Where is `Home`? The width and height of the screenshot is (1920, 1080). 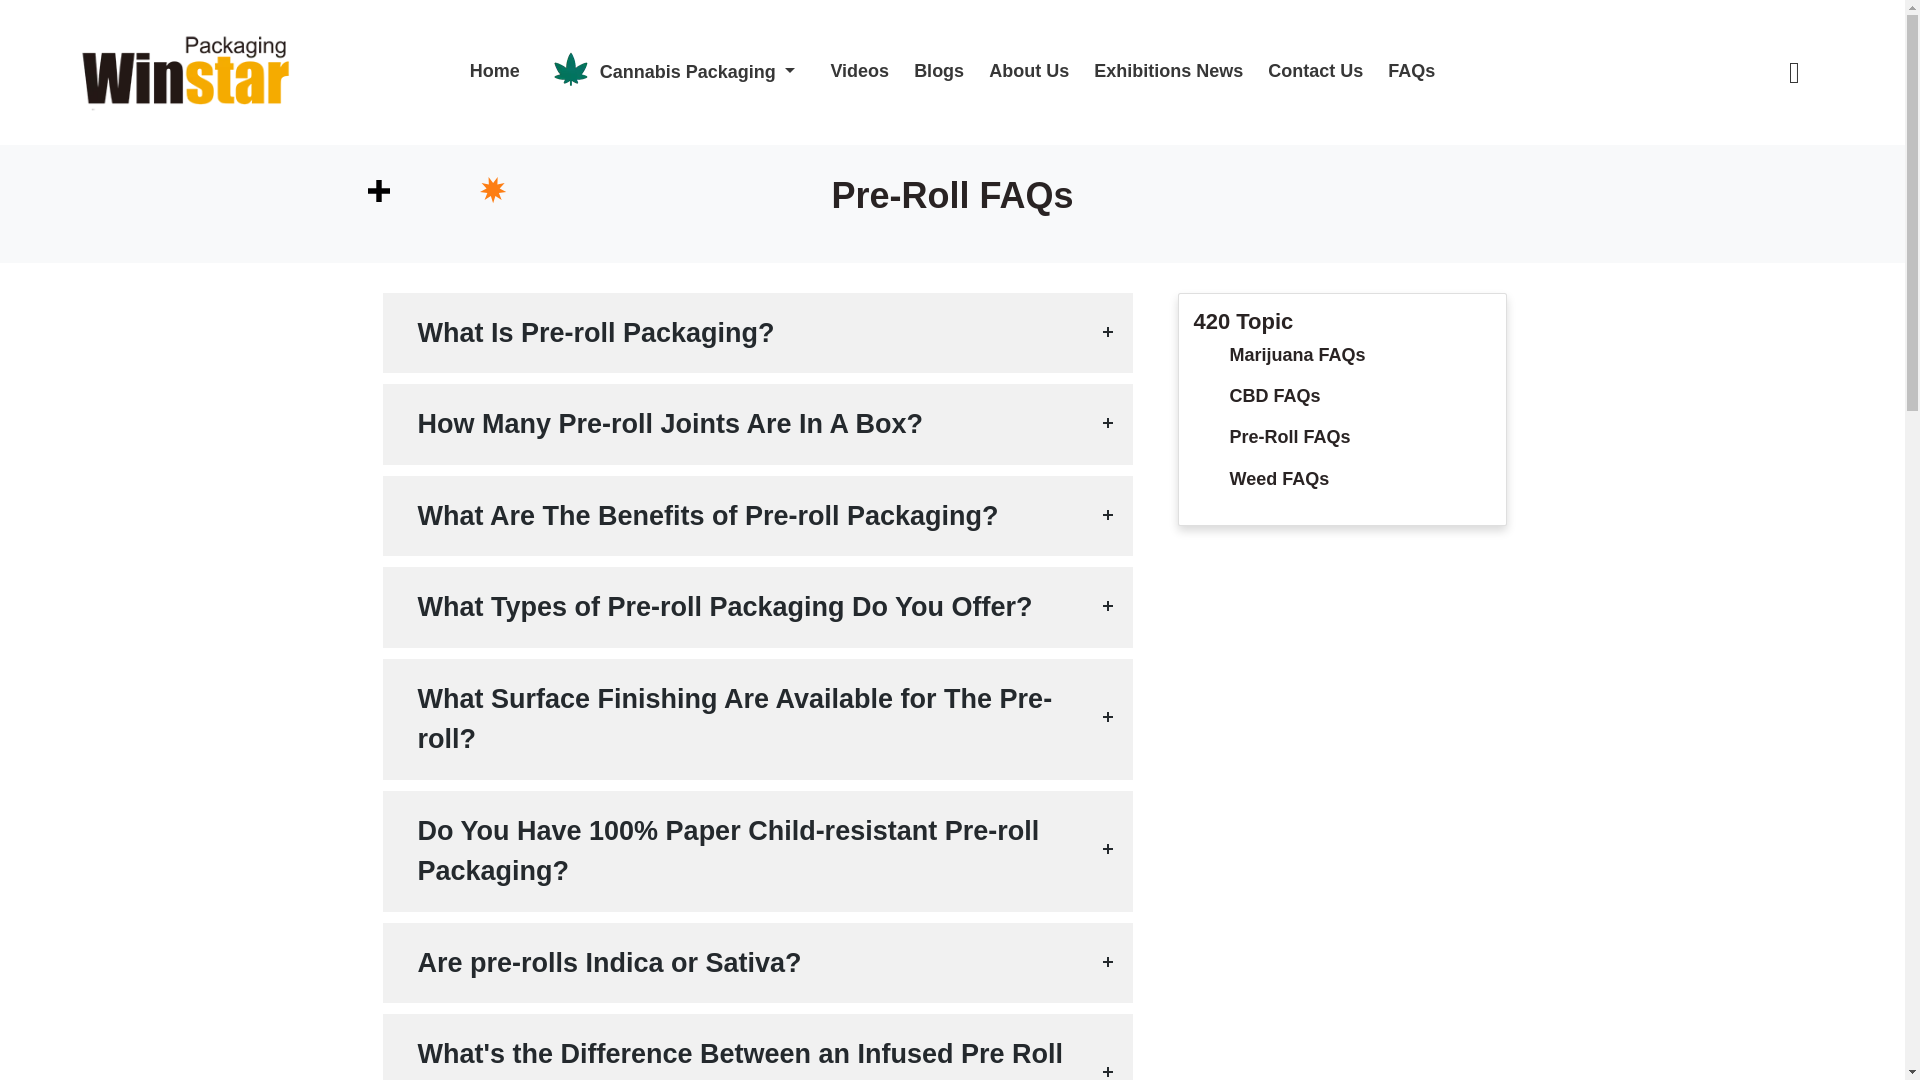
Home is located at coordinates (495, 72).